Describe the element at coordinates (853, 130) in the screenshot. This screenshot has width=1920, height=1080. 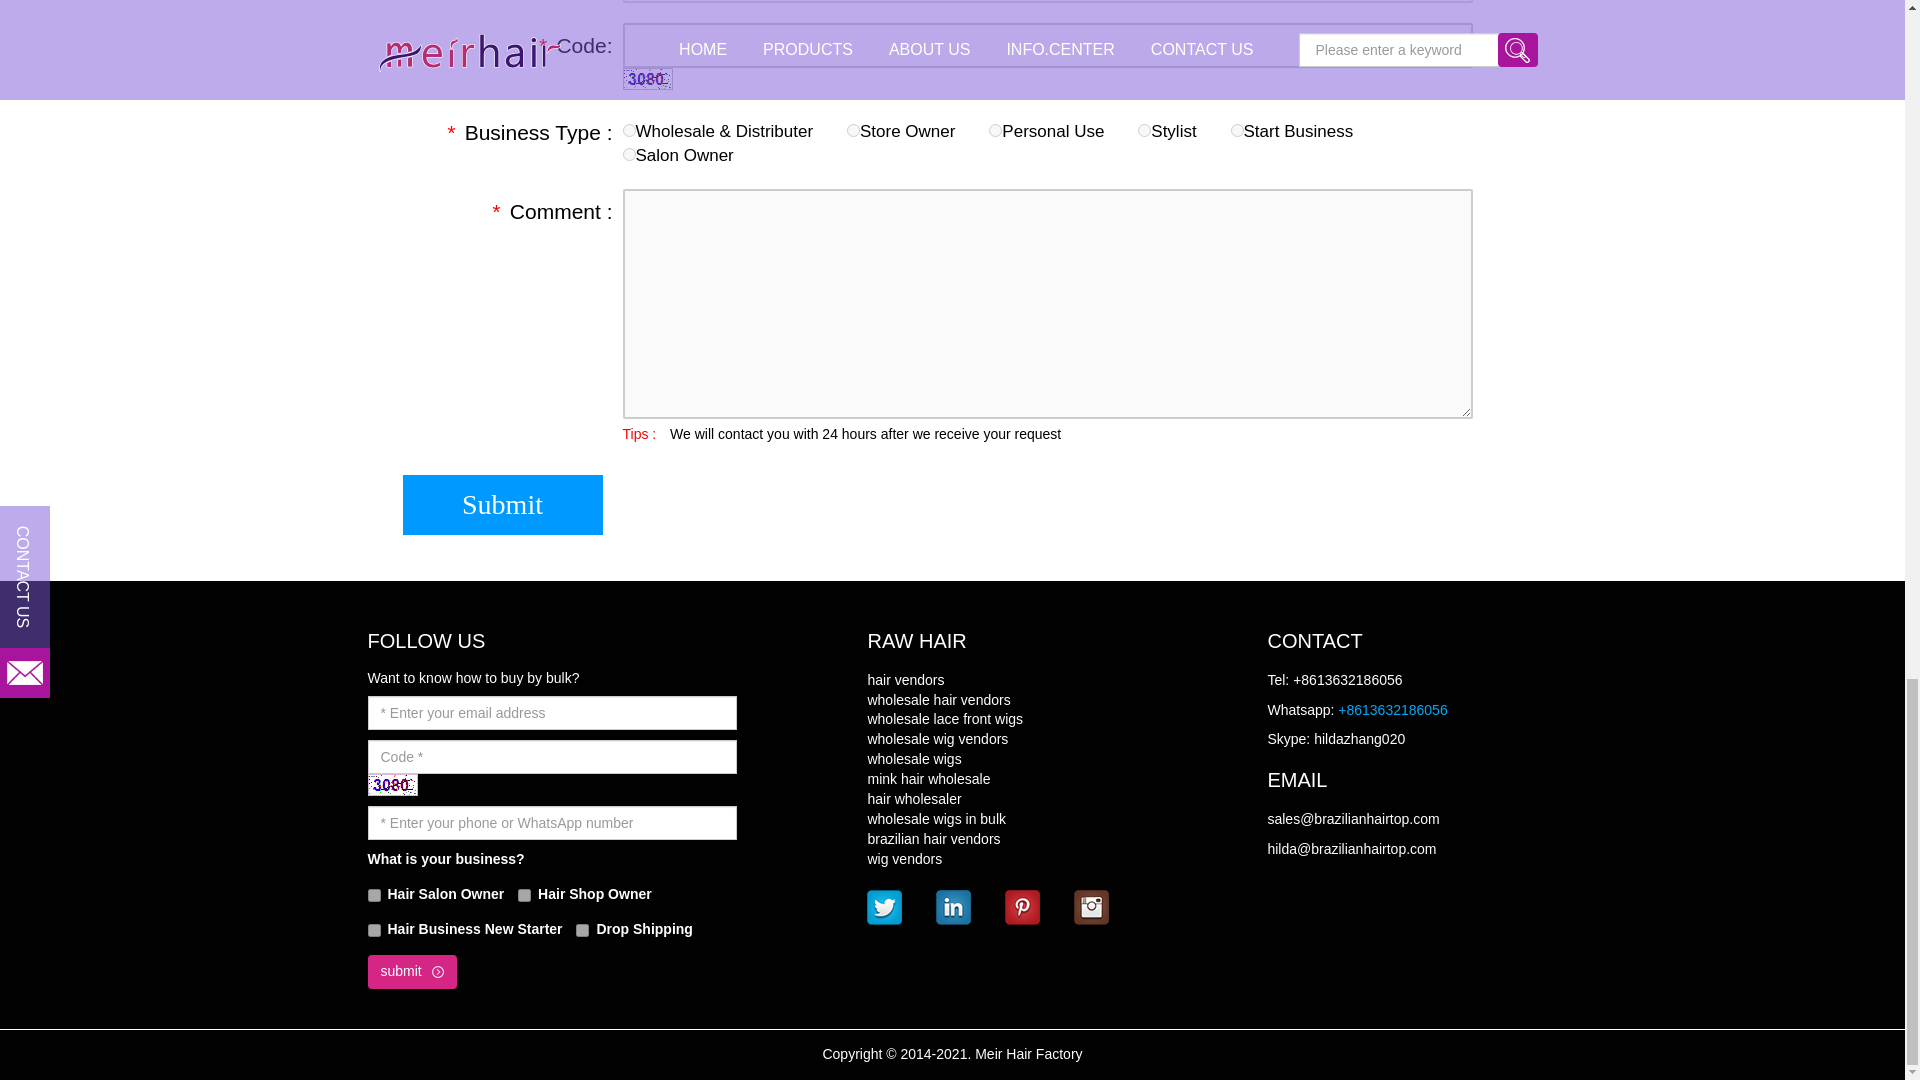
I see `Store Owner` at that location.